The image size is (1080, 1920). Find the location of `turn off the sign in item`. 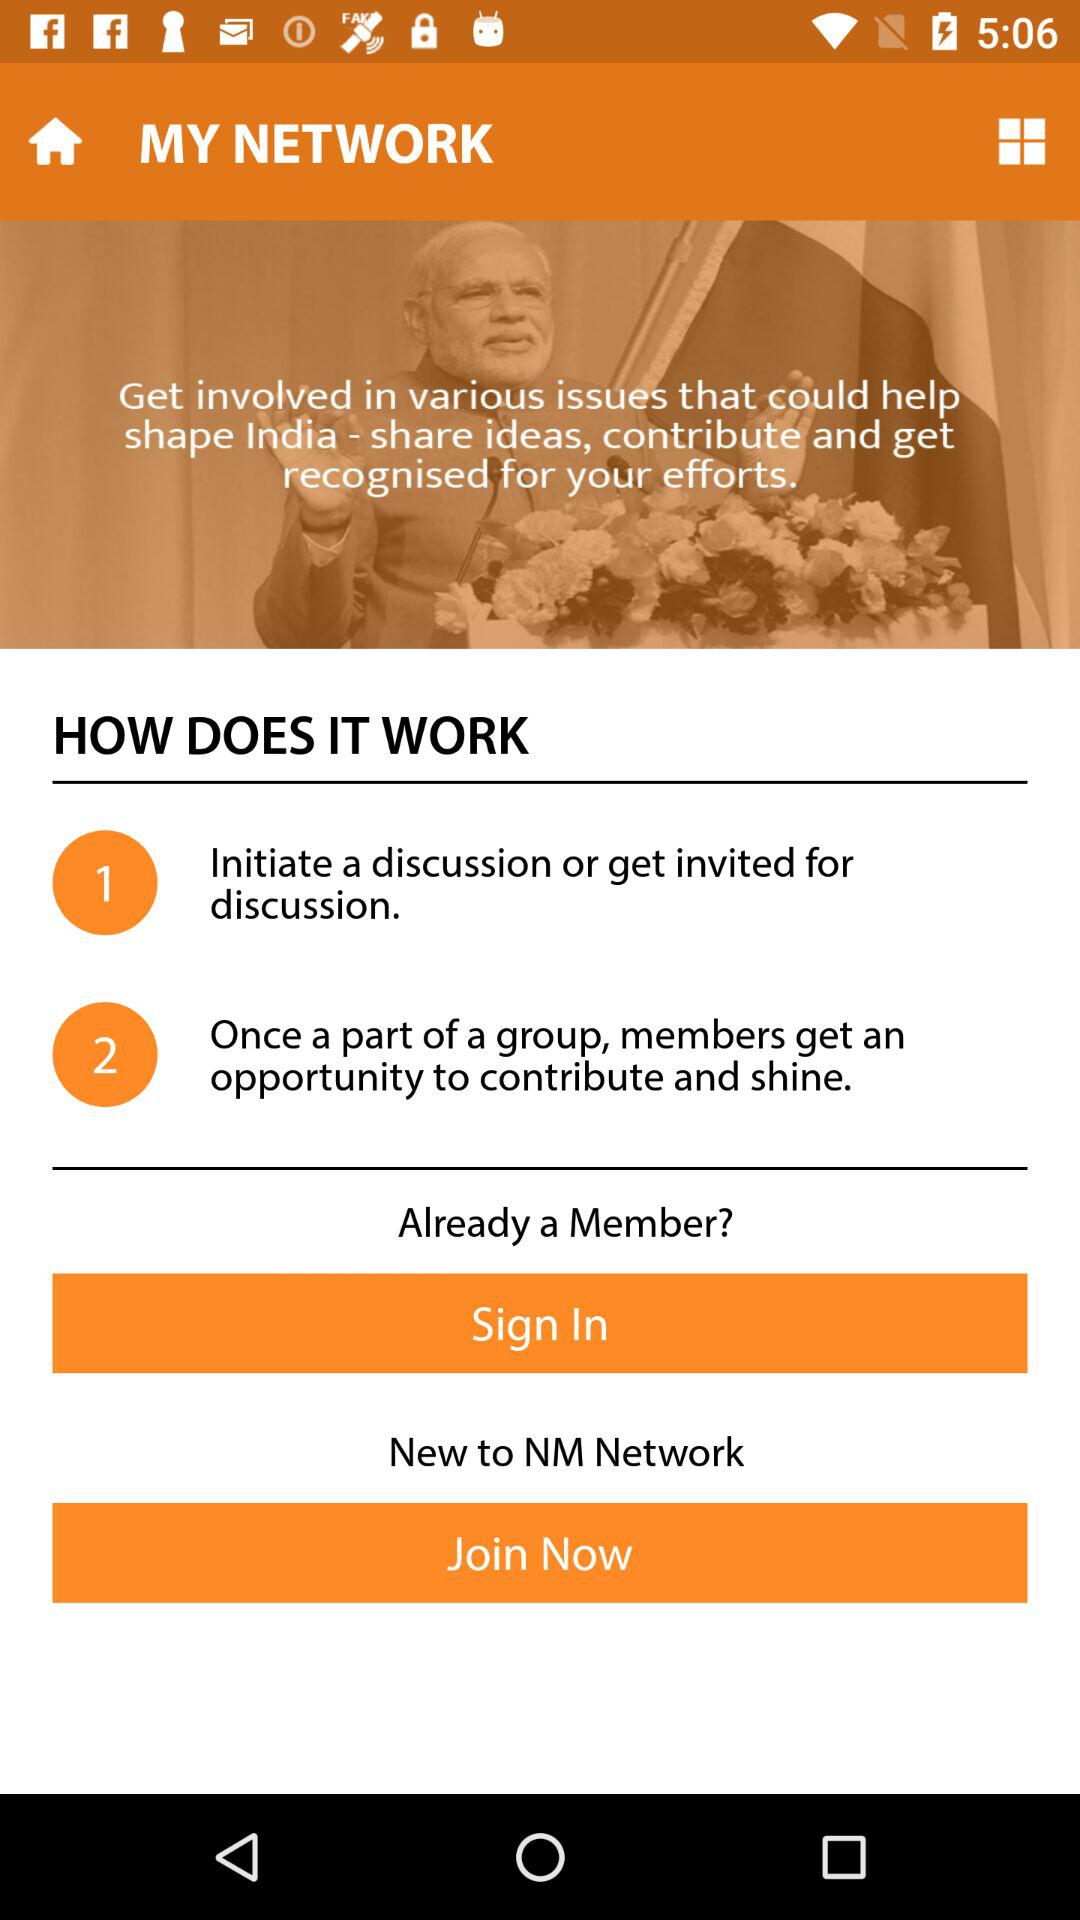

turn off the sign in item is located at coordinates (540, 1323).